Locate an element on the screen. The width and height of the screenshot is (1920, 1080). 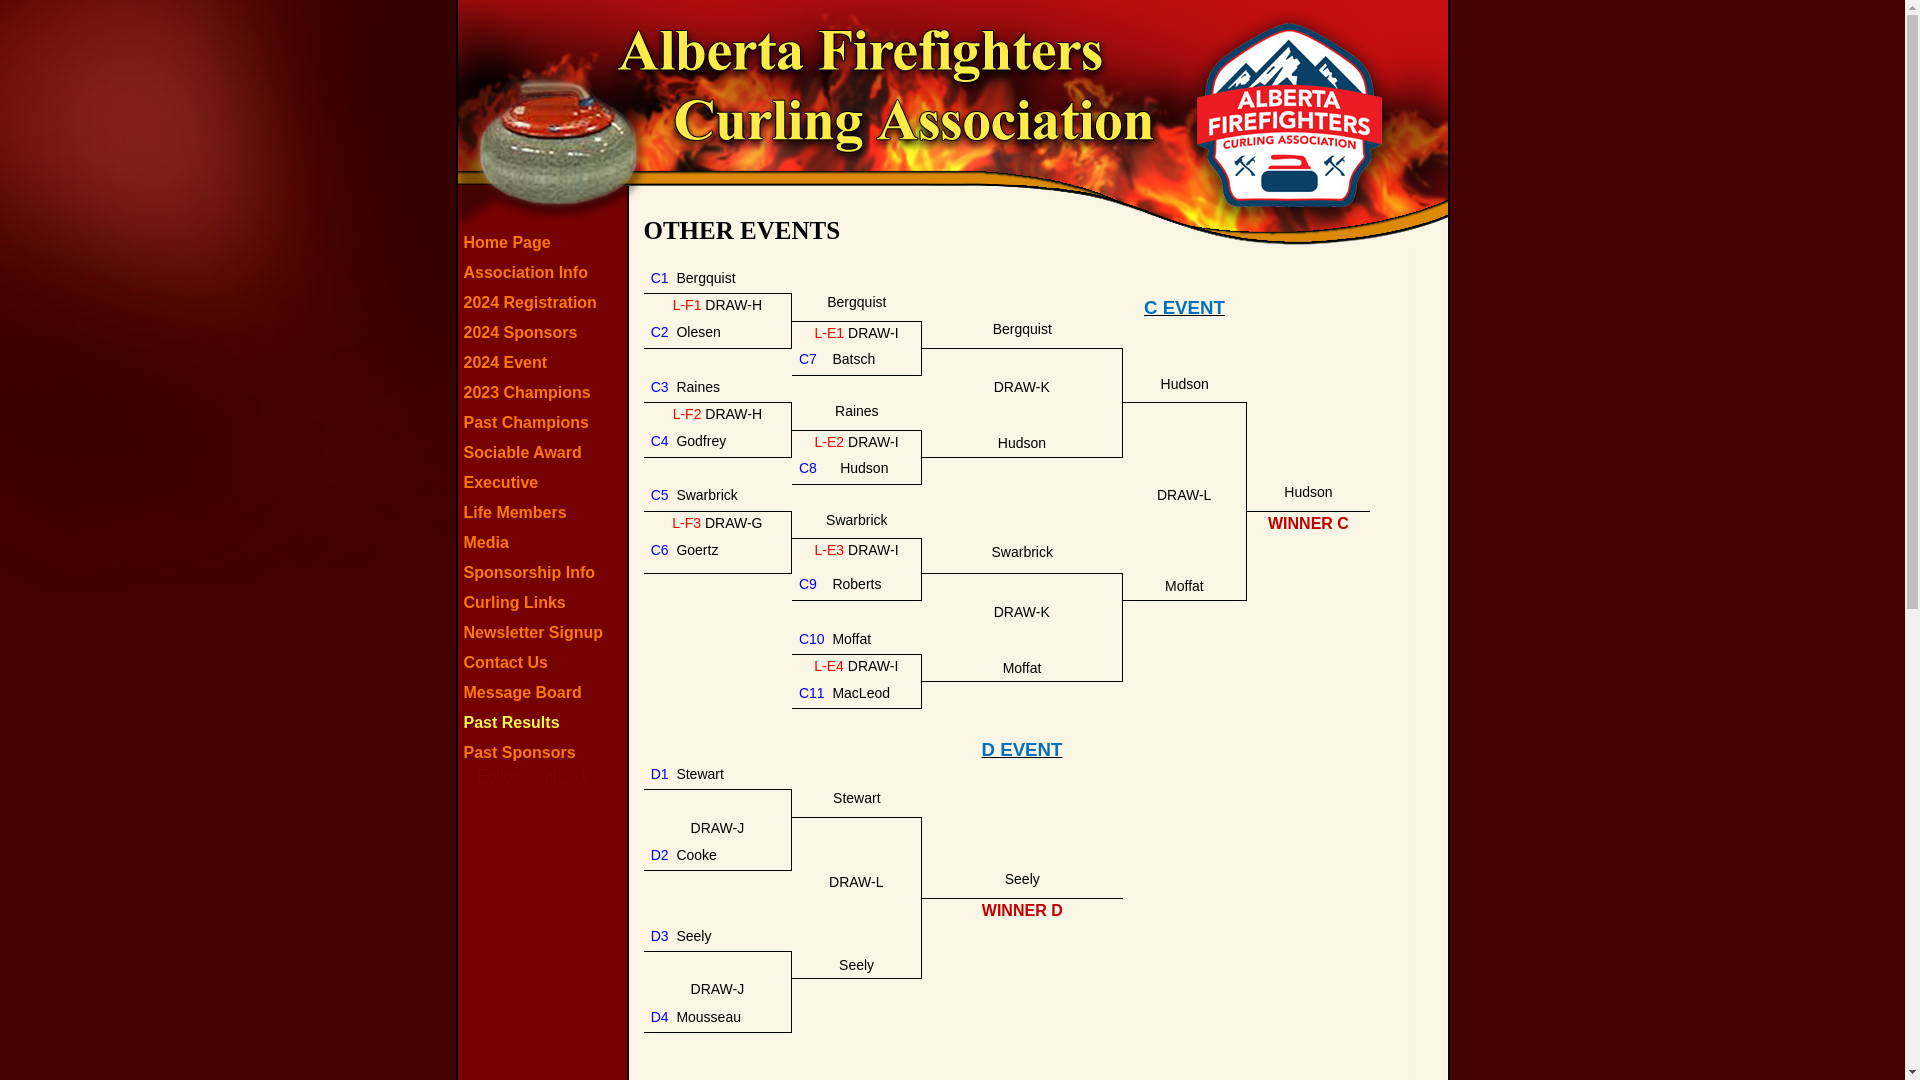
Past Results is located at coordinates (544, 722).